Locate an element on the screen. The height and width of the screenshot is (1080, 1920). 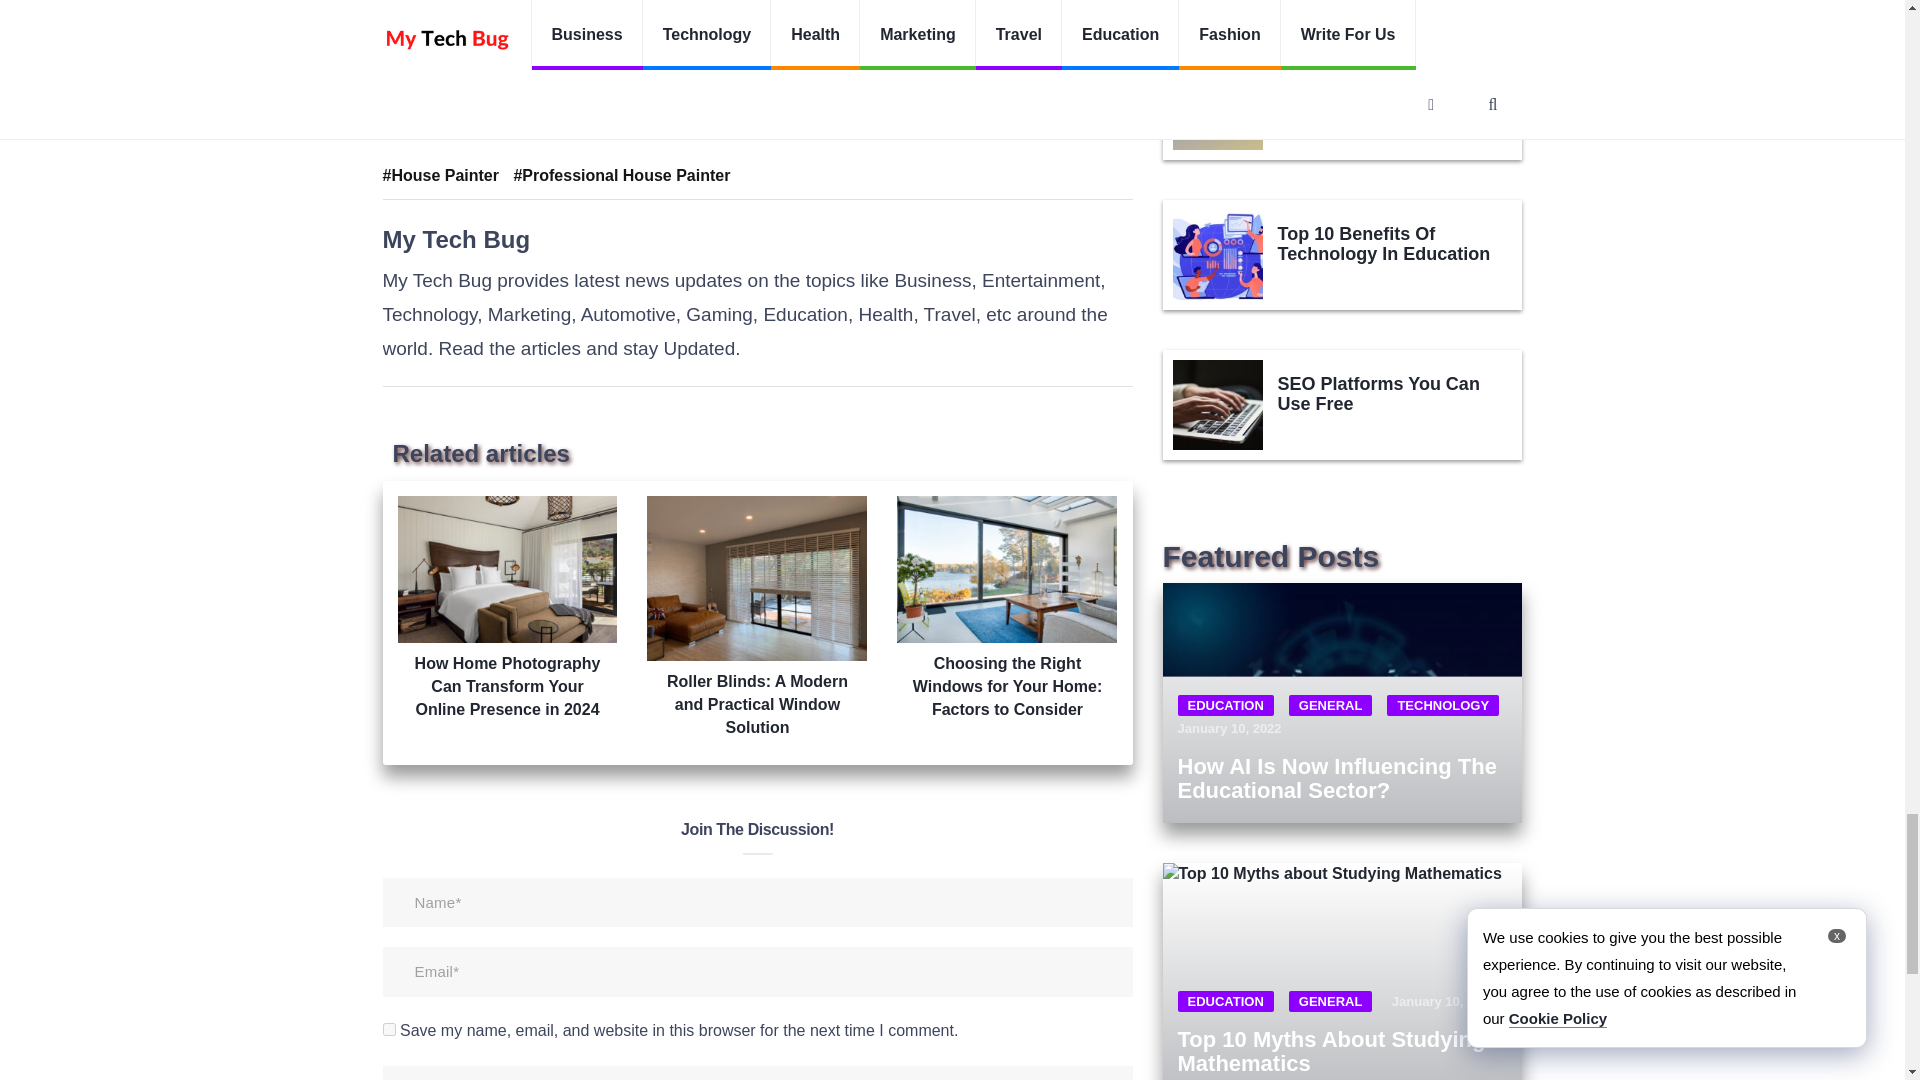
Twitter is located at coordinates (421, 110).